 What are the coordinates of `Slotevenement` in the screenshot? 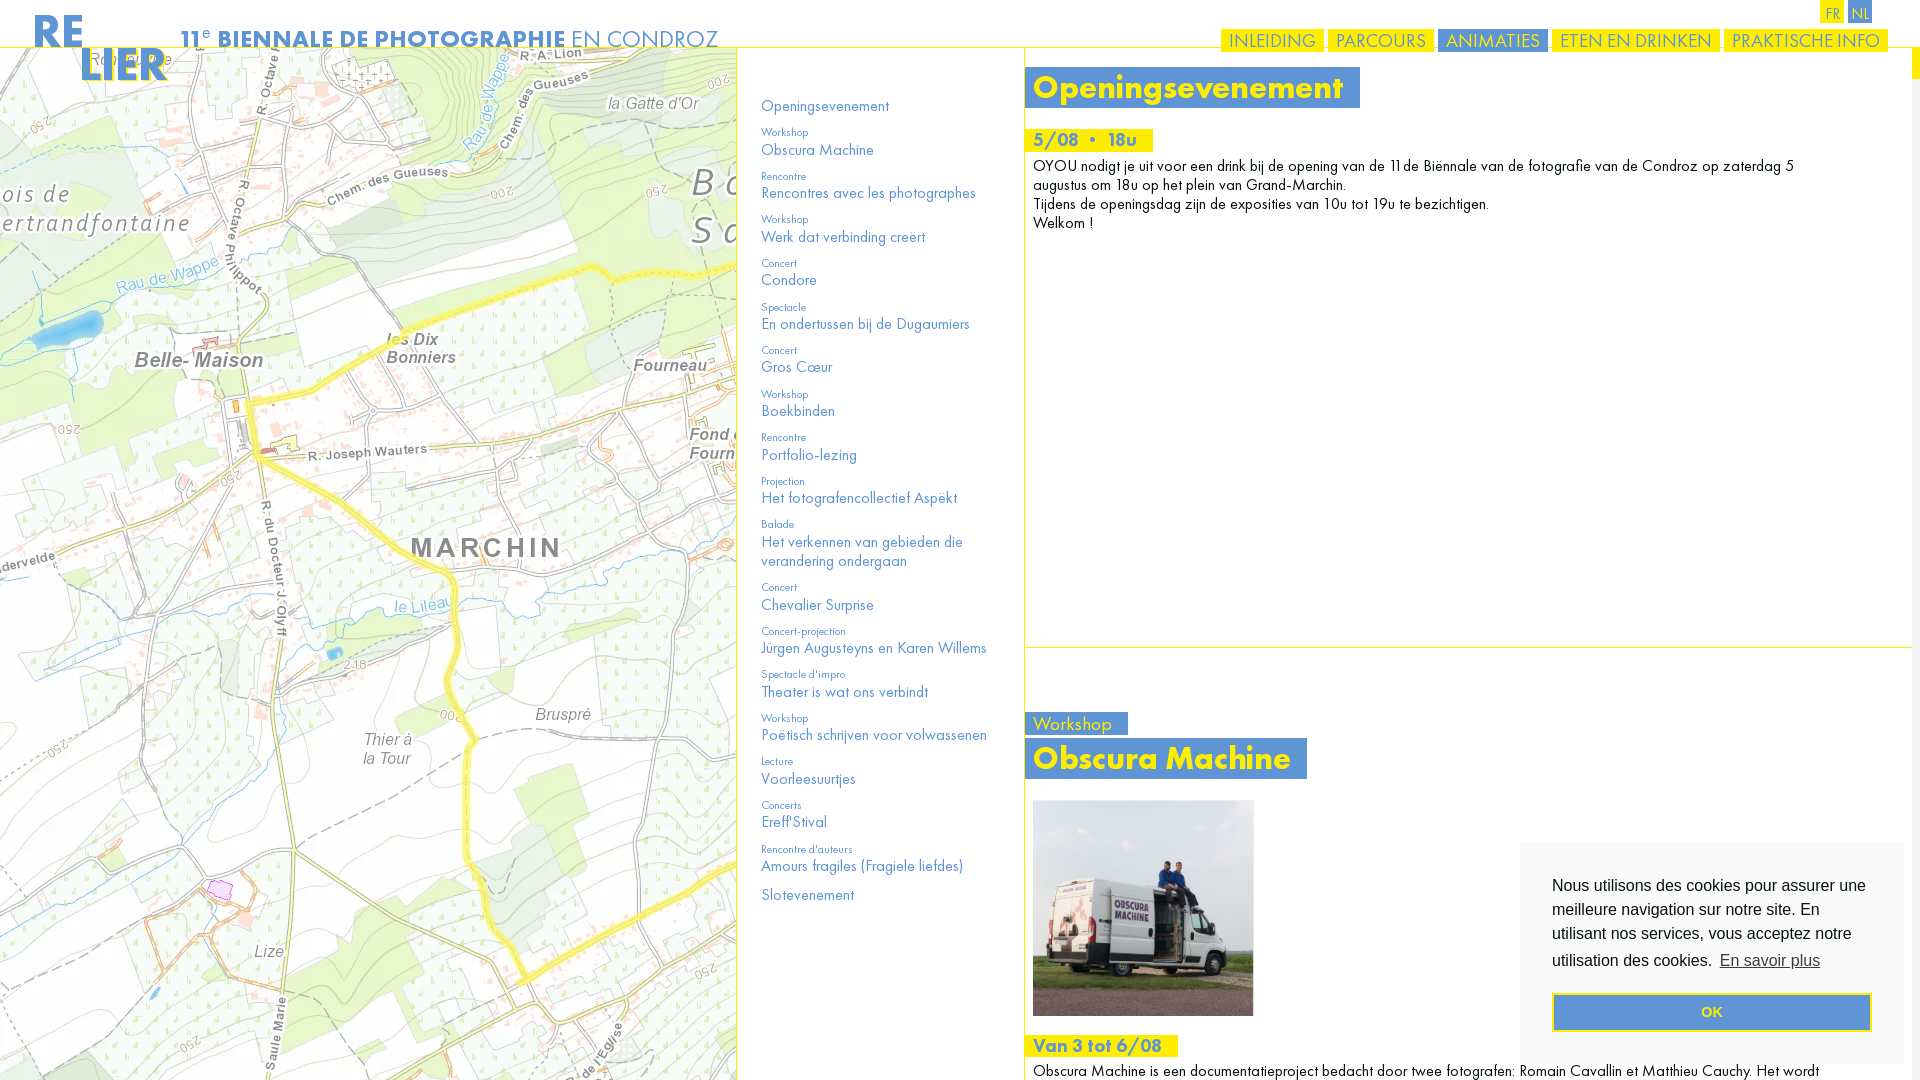 It's located at (808, 894).